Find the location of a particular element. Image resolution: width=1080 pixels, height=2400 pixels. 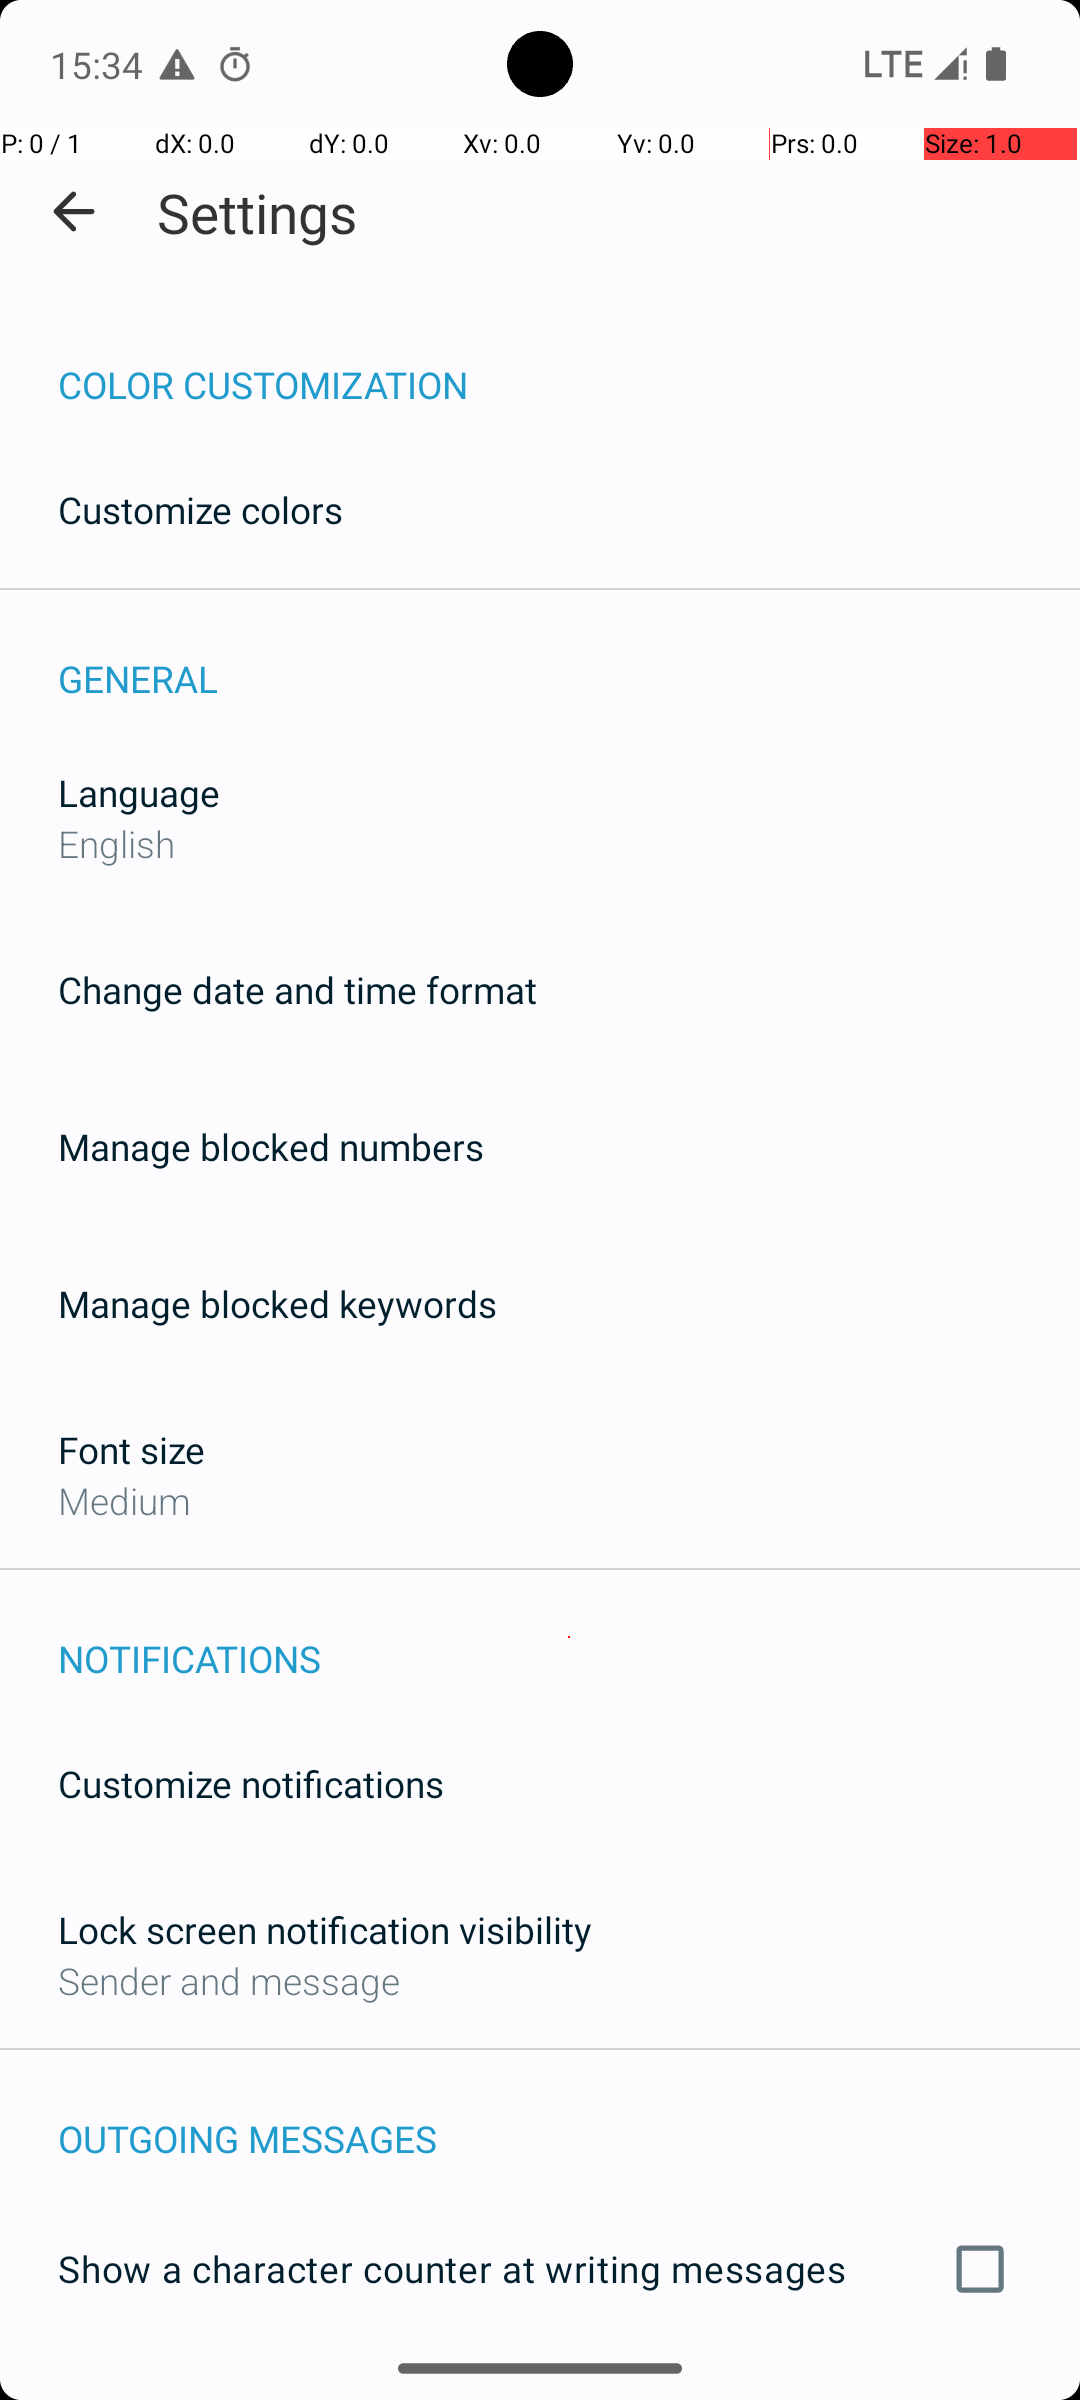

Manage blocked keywords is located at coordinates (278, 1304).